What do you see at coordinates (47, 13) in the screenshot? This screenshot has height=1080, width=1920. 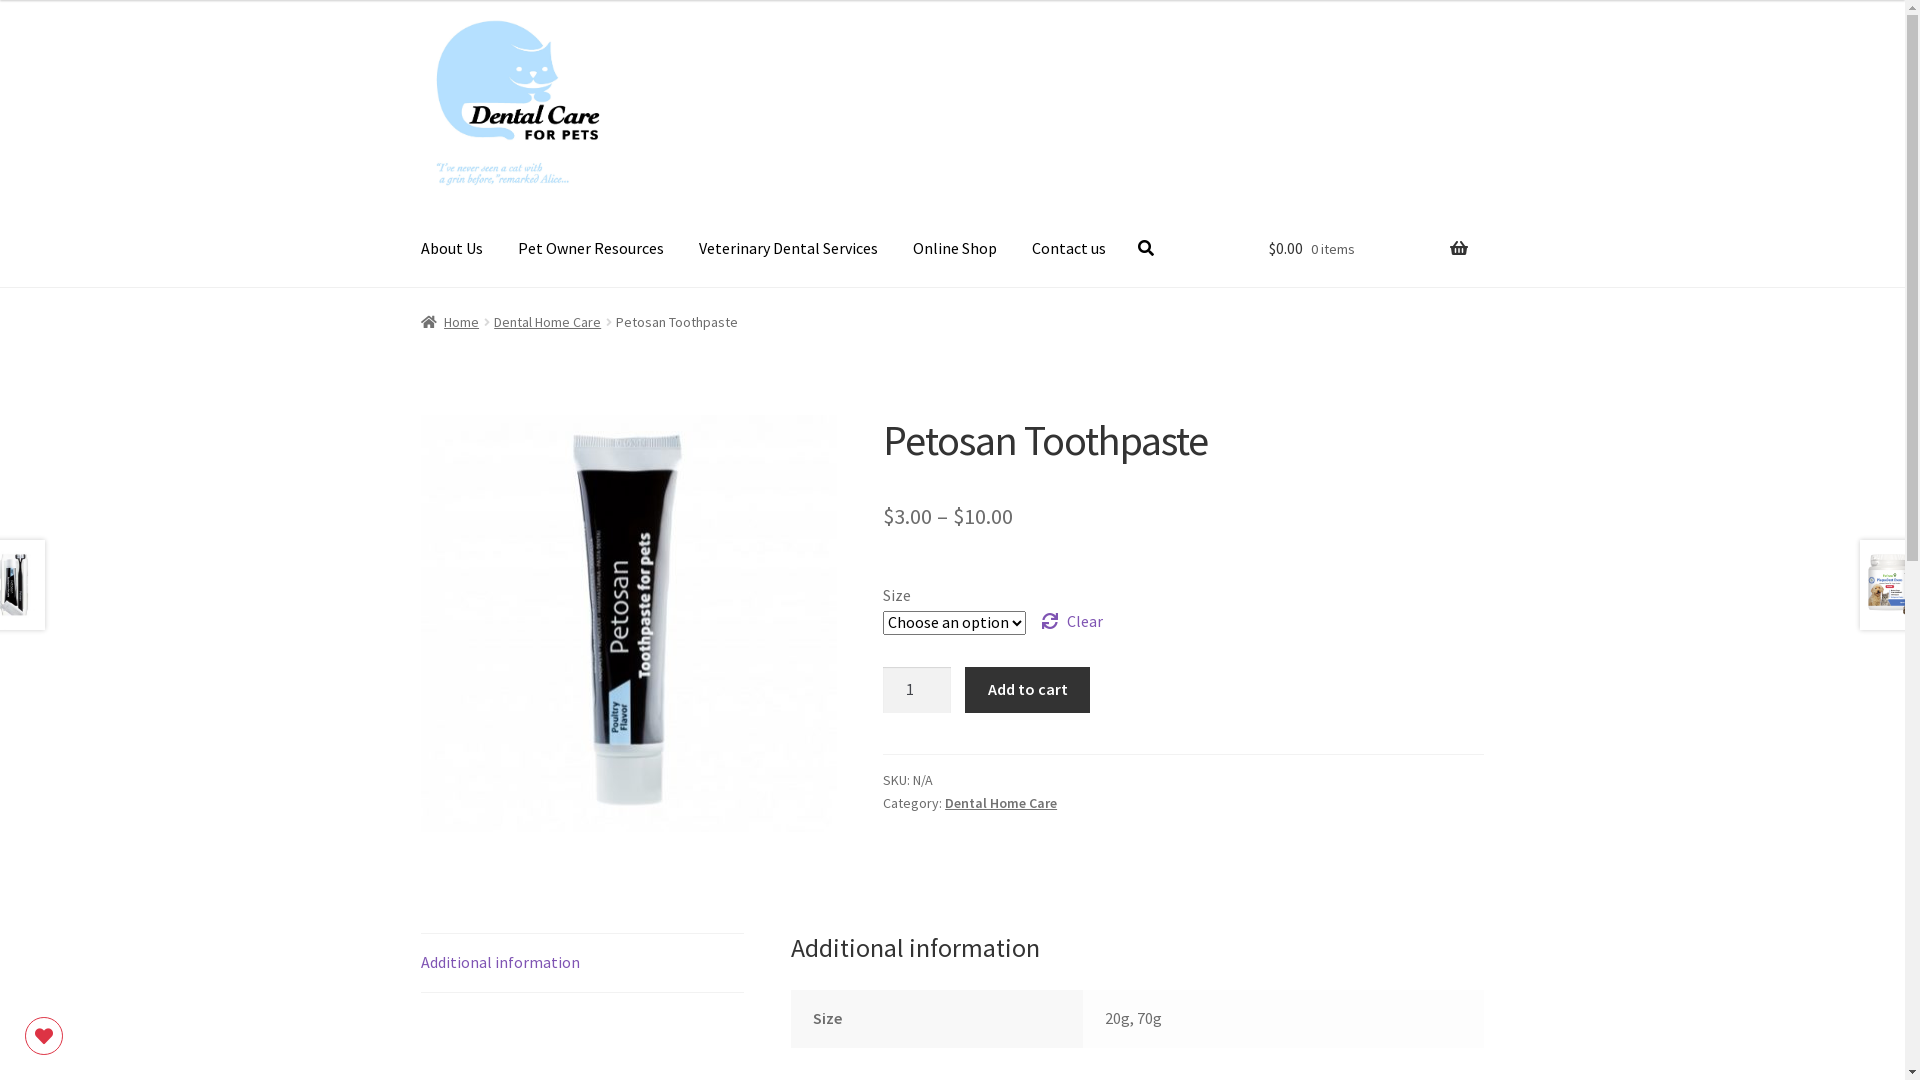 I see `Search` at bounding box center [47, 13].